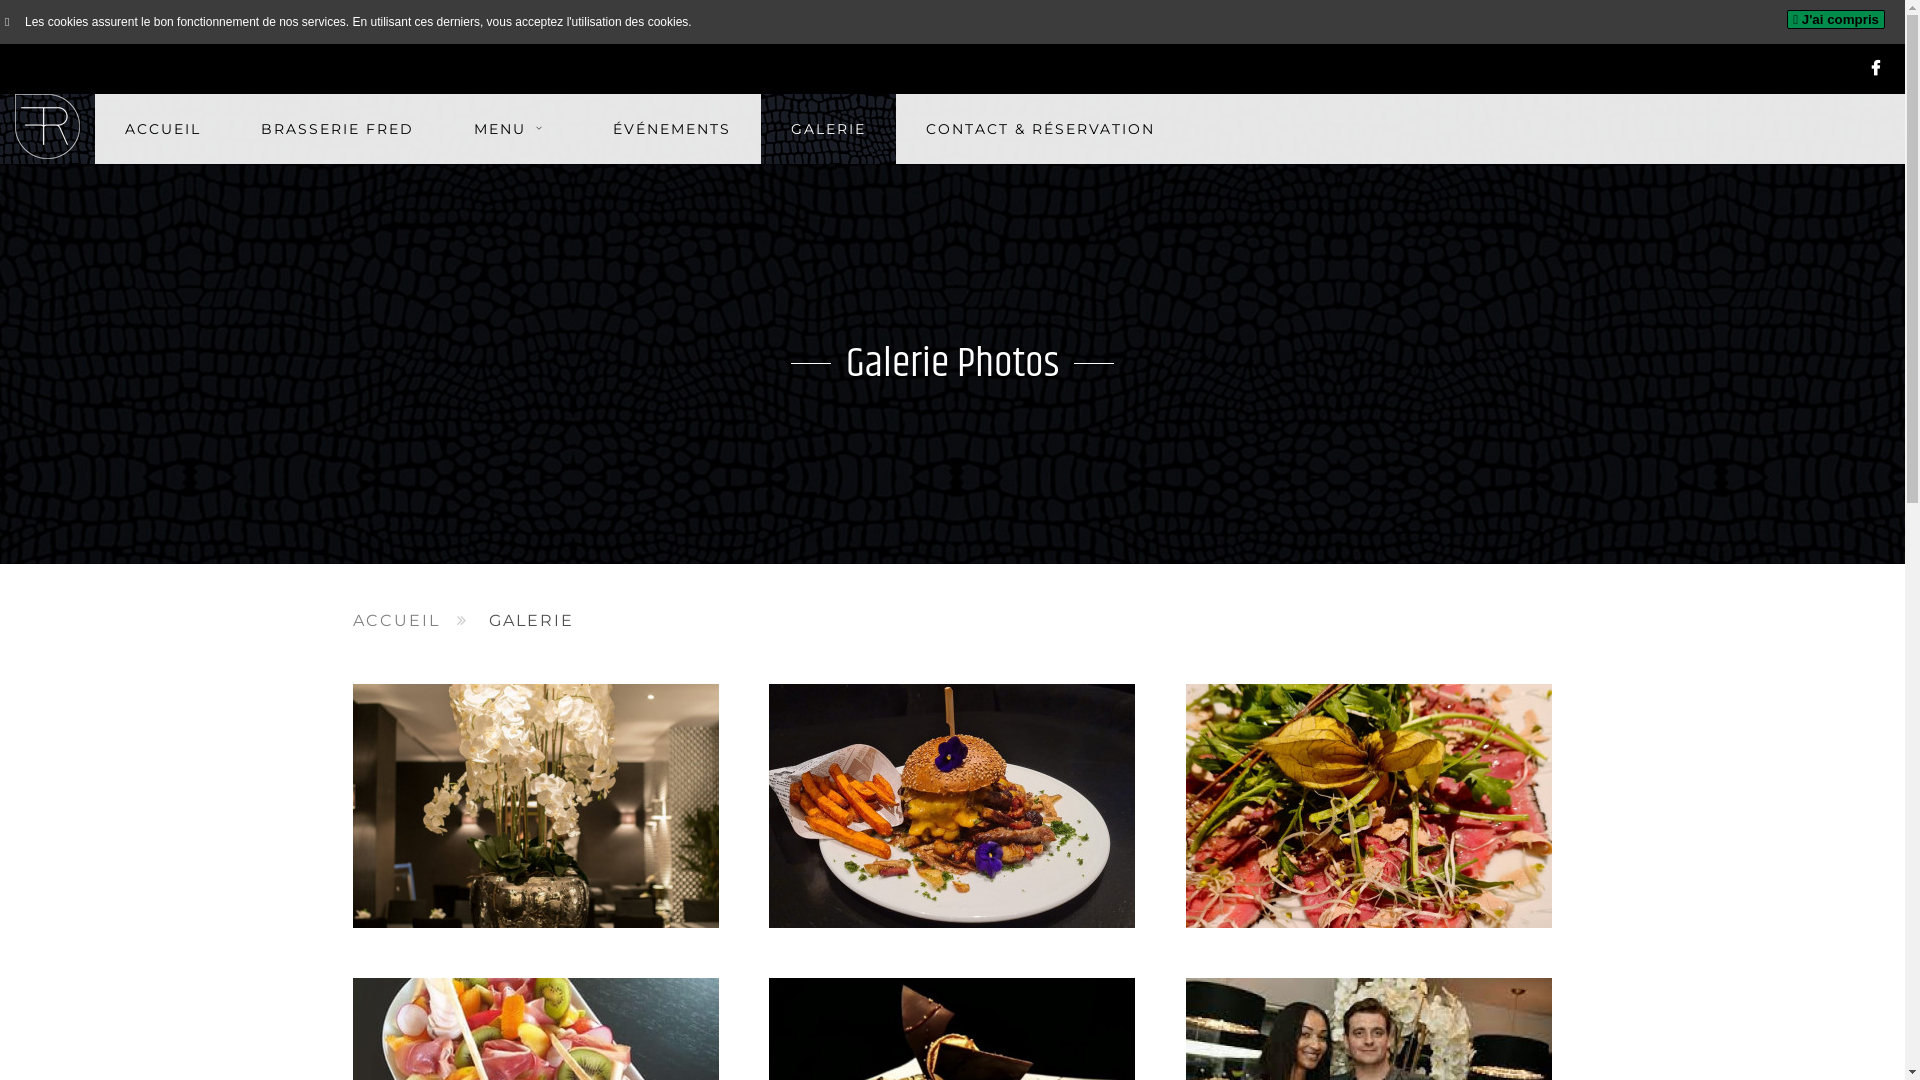 This screenshot has height=1080, width=1920. Describe the element at coordinates (338, 129) in the screenshot. I see `BRASSERIE FRED` at that location.